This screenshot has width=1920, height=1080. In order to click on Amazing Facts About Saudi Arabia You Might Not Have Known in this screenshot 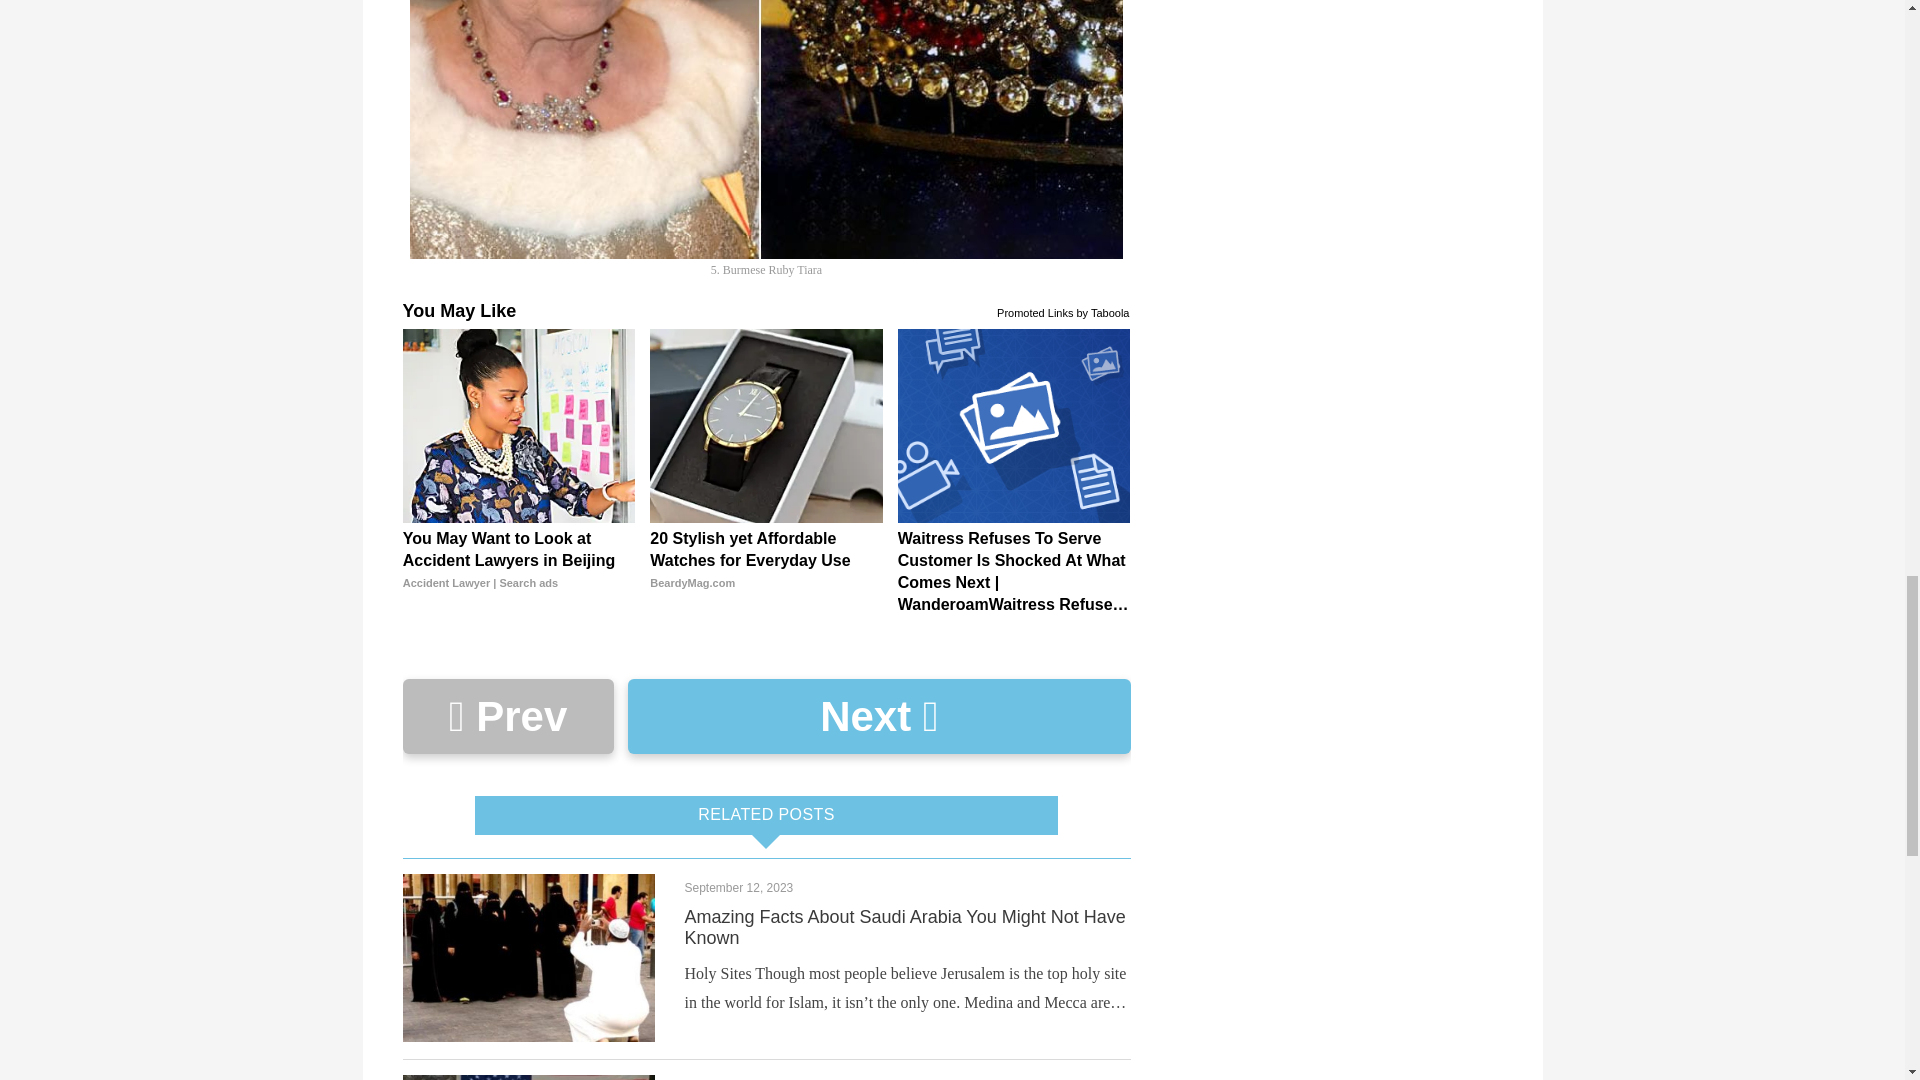, I will do `click(904, 928)`.